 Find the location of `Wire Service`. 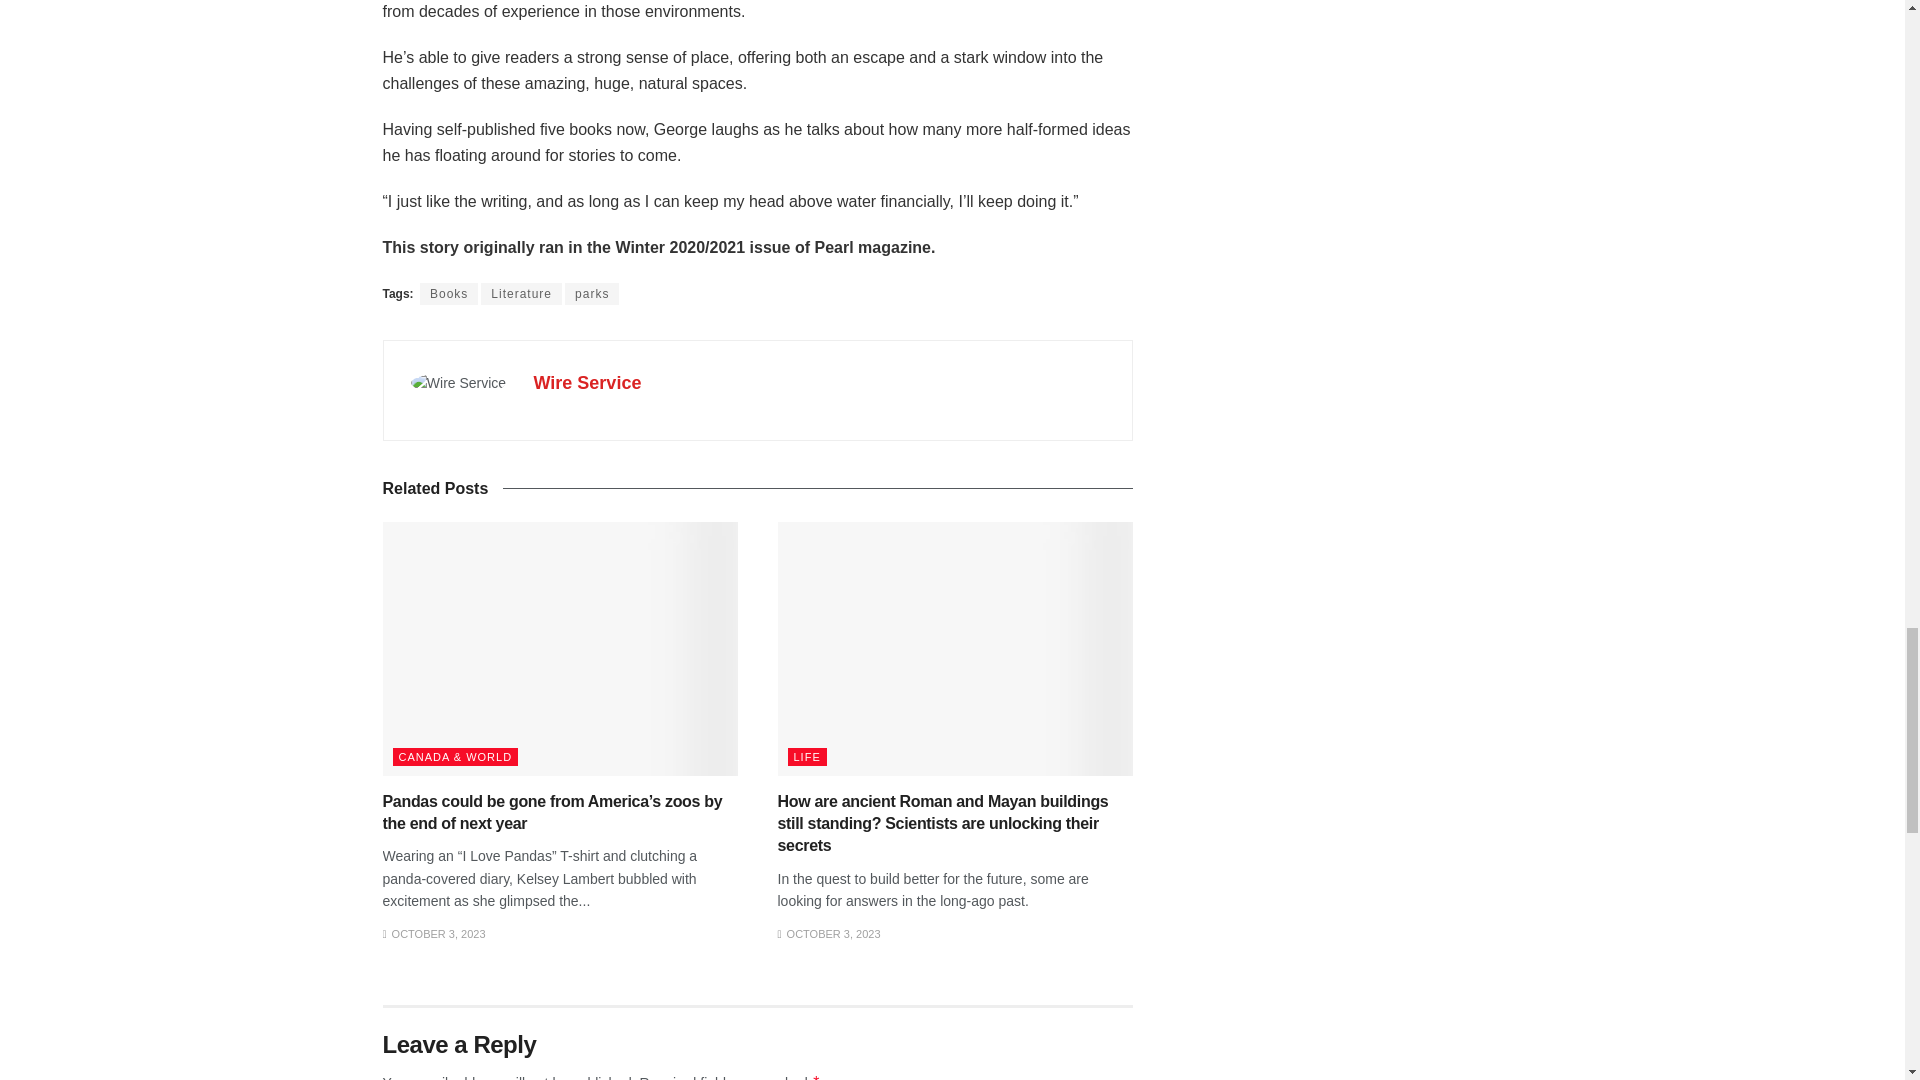

Wire Service is located at coordinates (587, 382).